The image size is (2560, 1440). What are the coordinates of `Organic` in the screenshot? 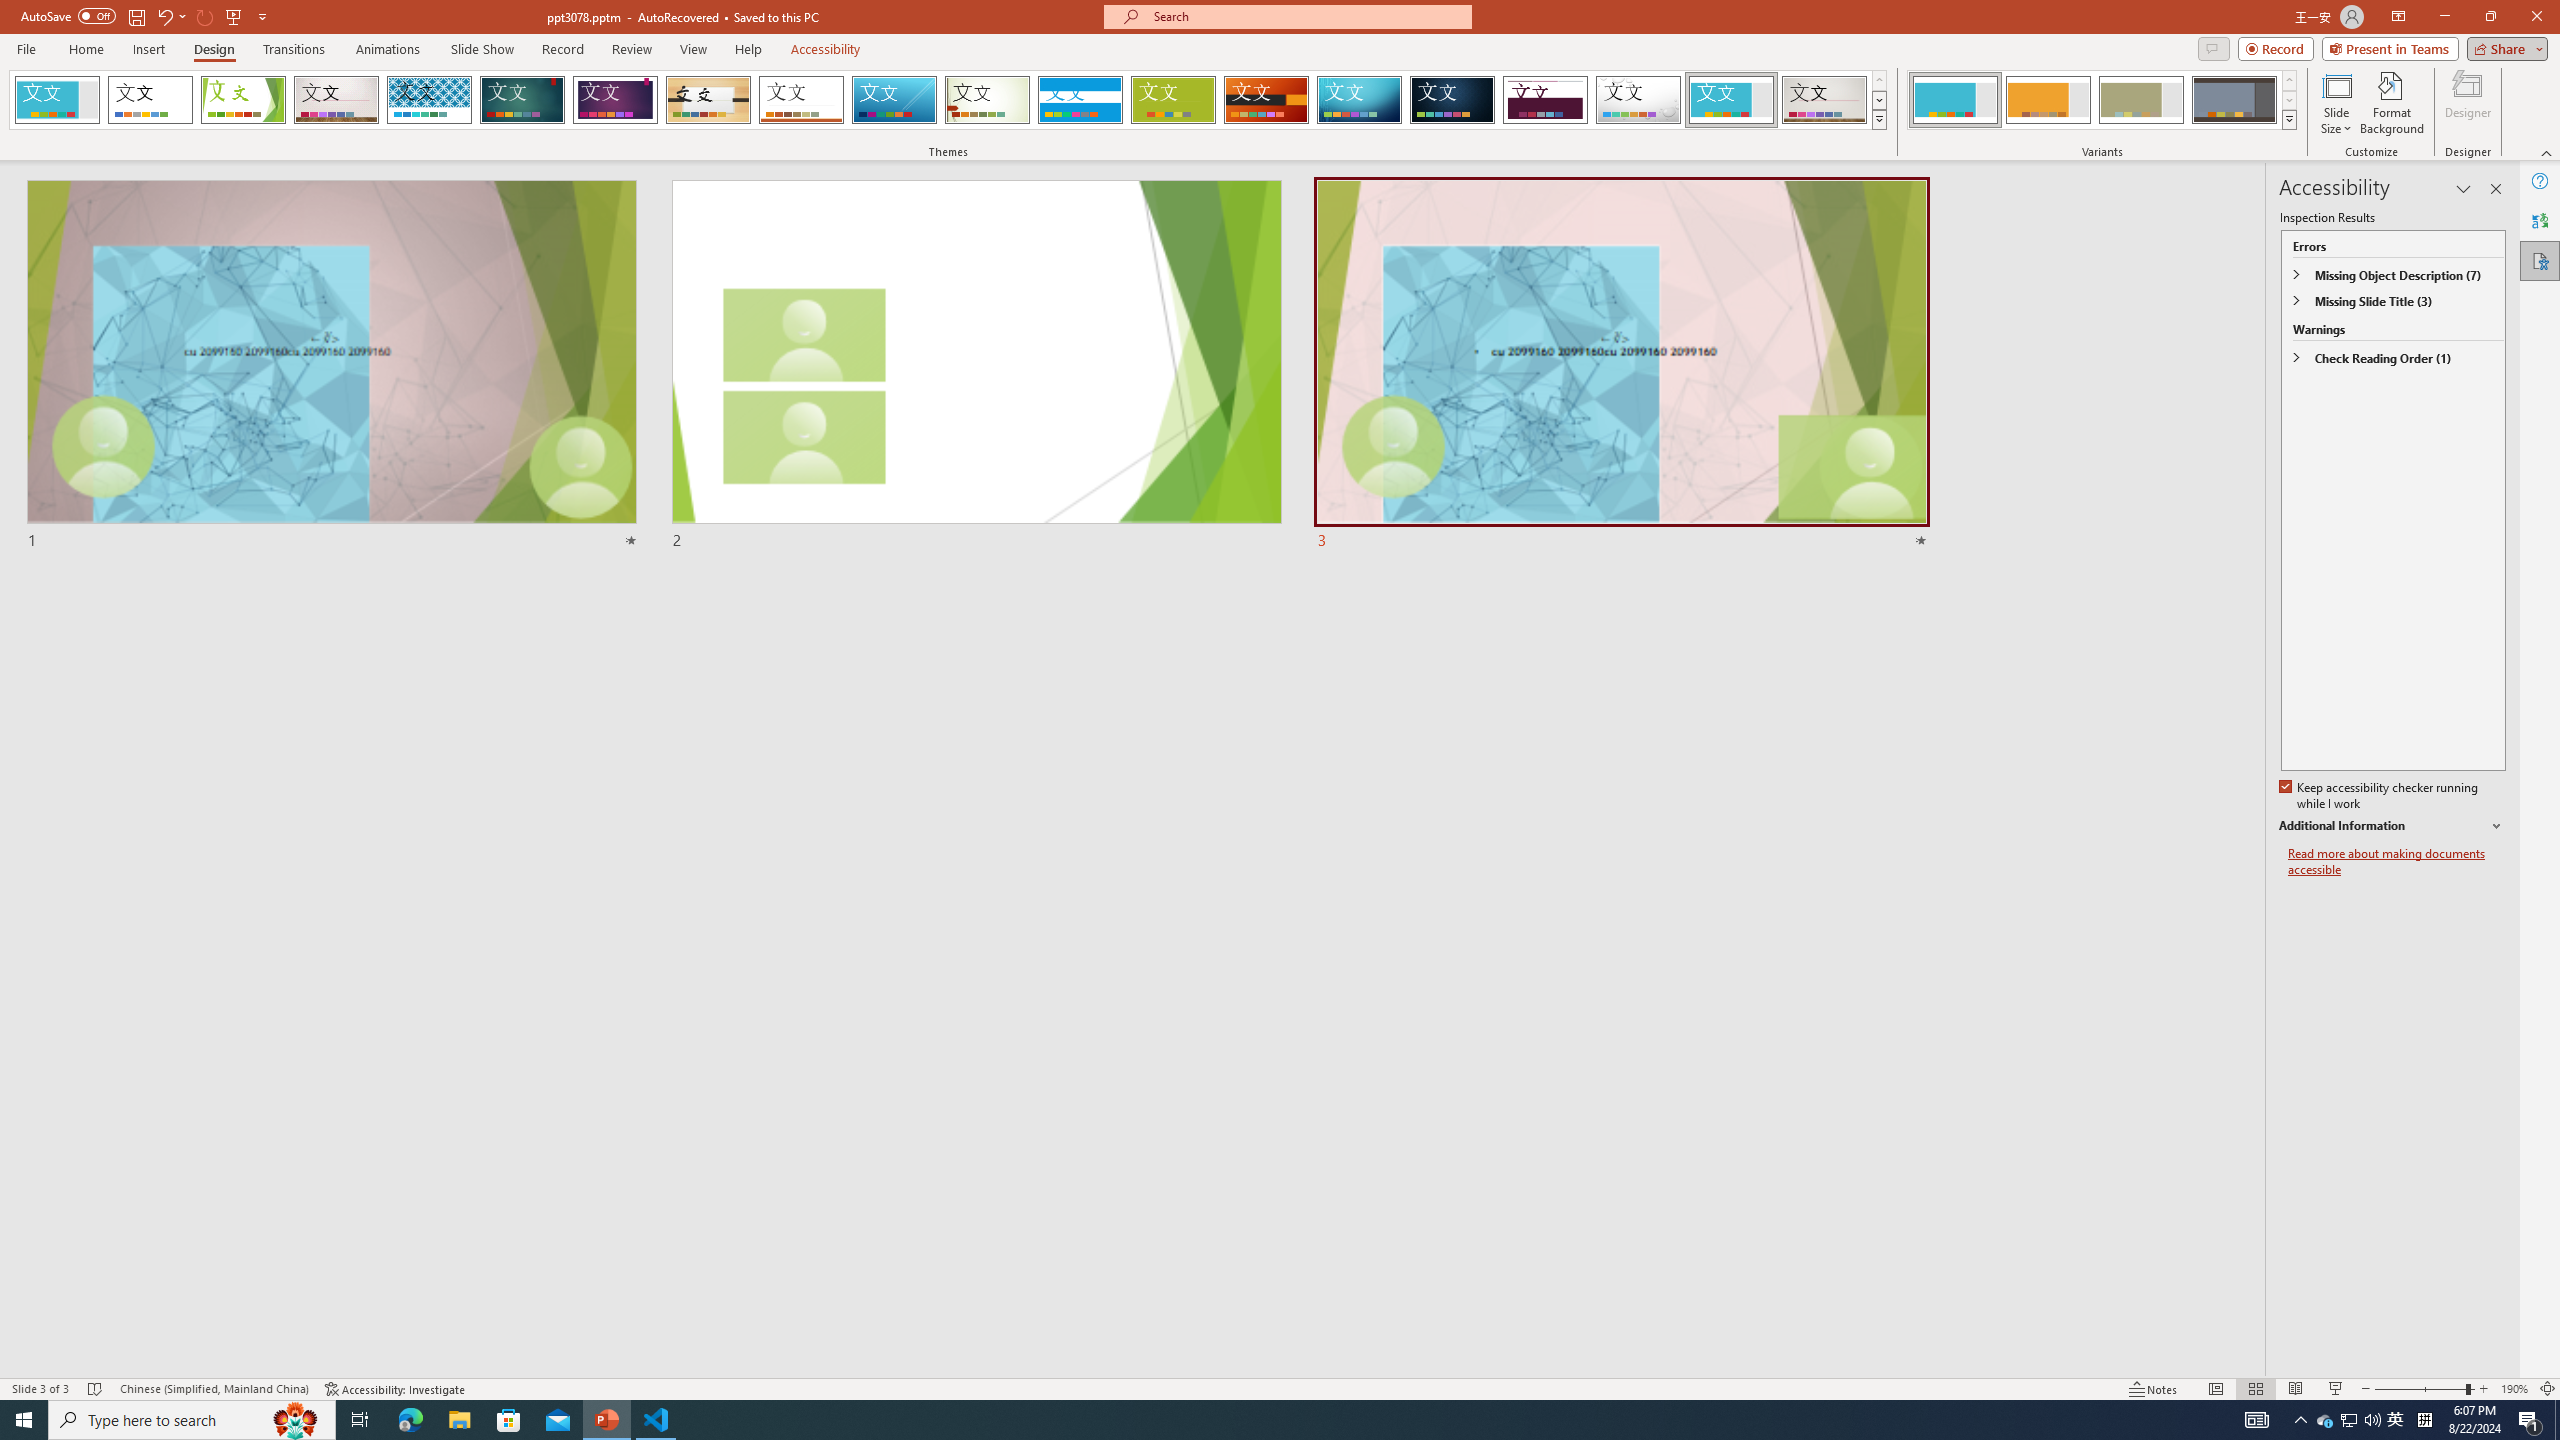 It's located at (709, 100).